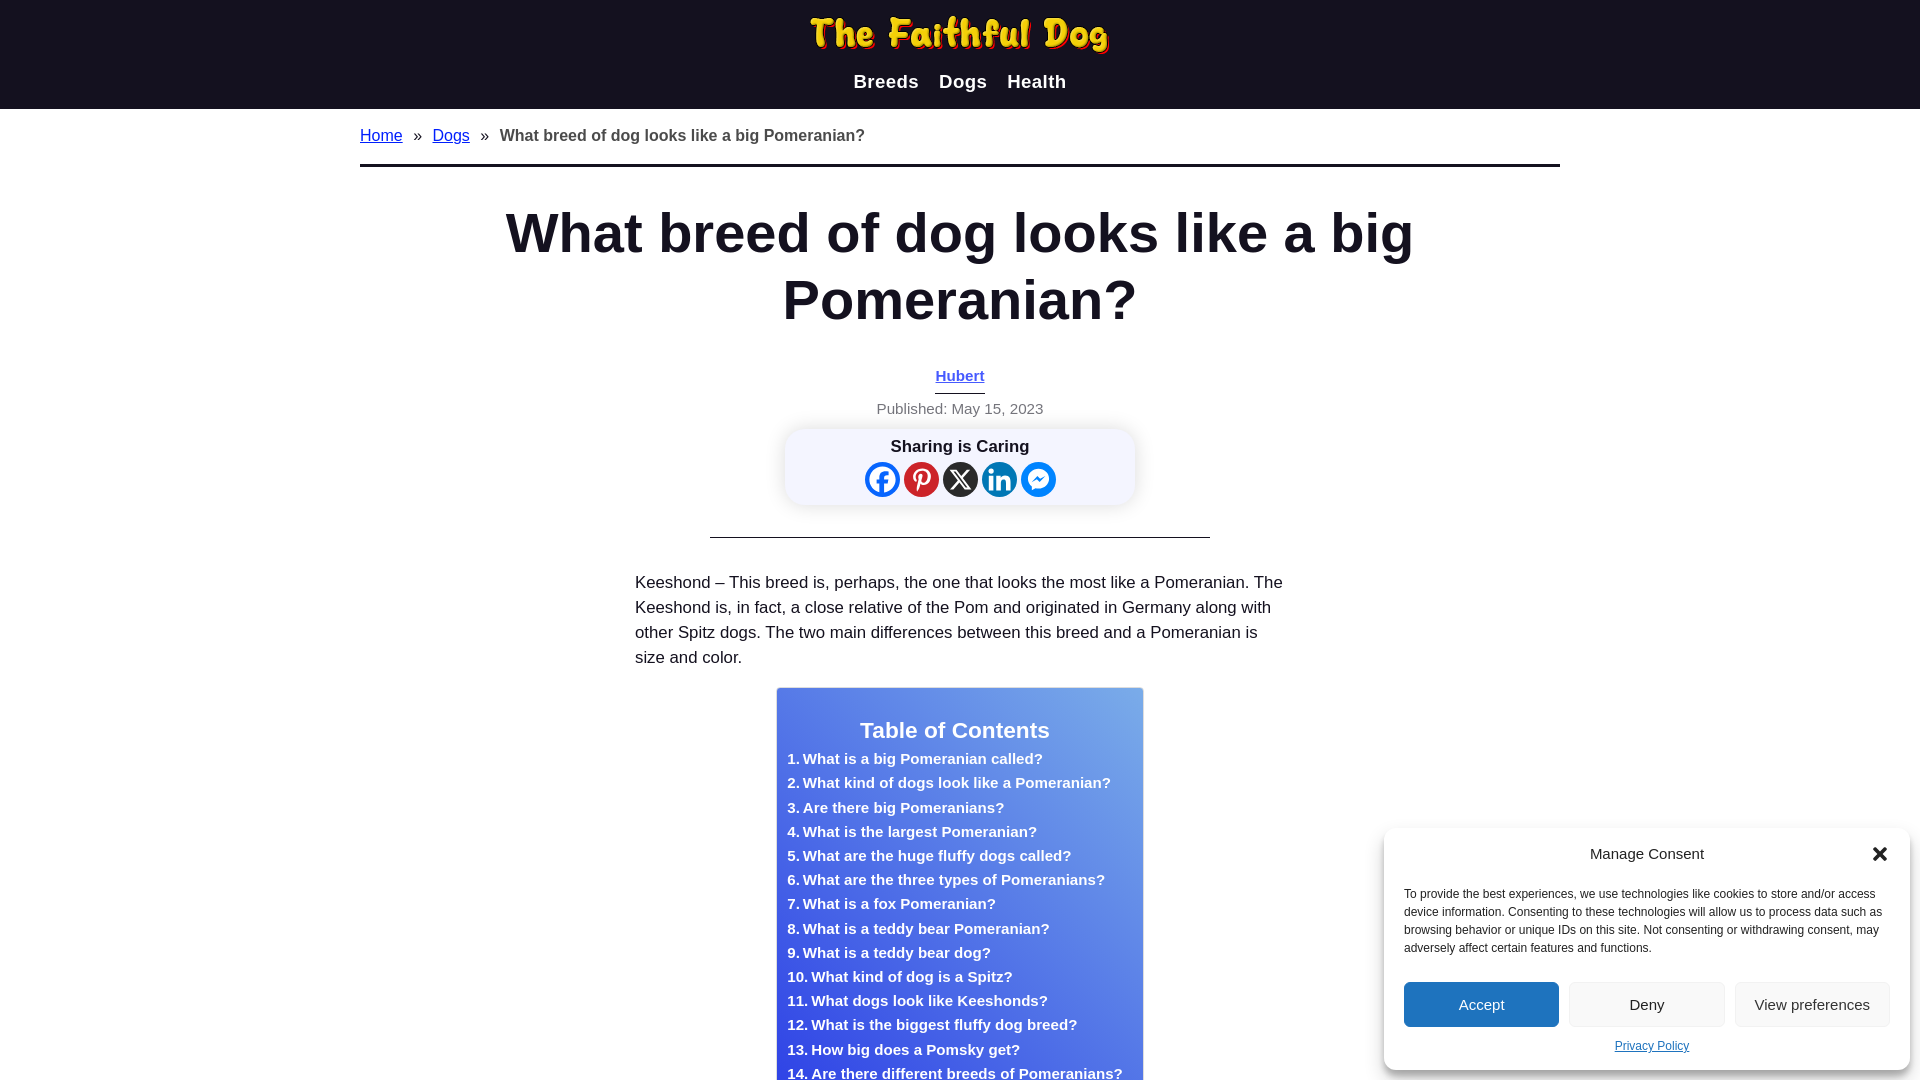 The height and width of the screenshot is (1080, 1920). What do you see at coordinates (946, 880) in the screenshot?
I see `What are the three types of Pomeranians?` at bounding box center [946, 880].